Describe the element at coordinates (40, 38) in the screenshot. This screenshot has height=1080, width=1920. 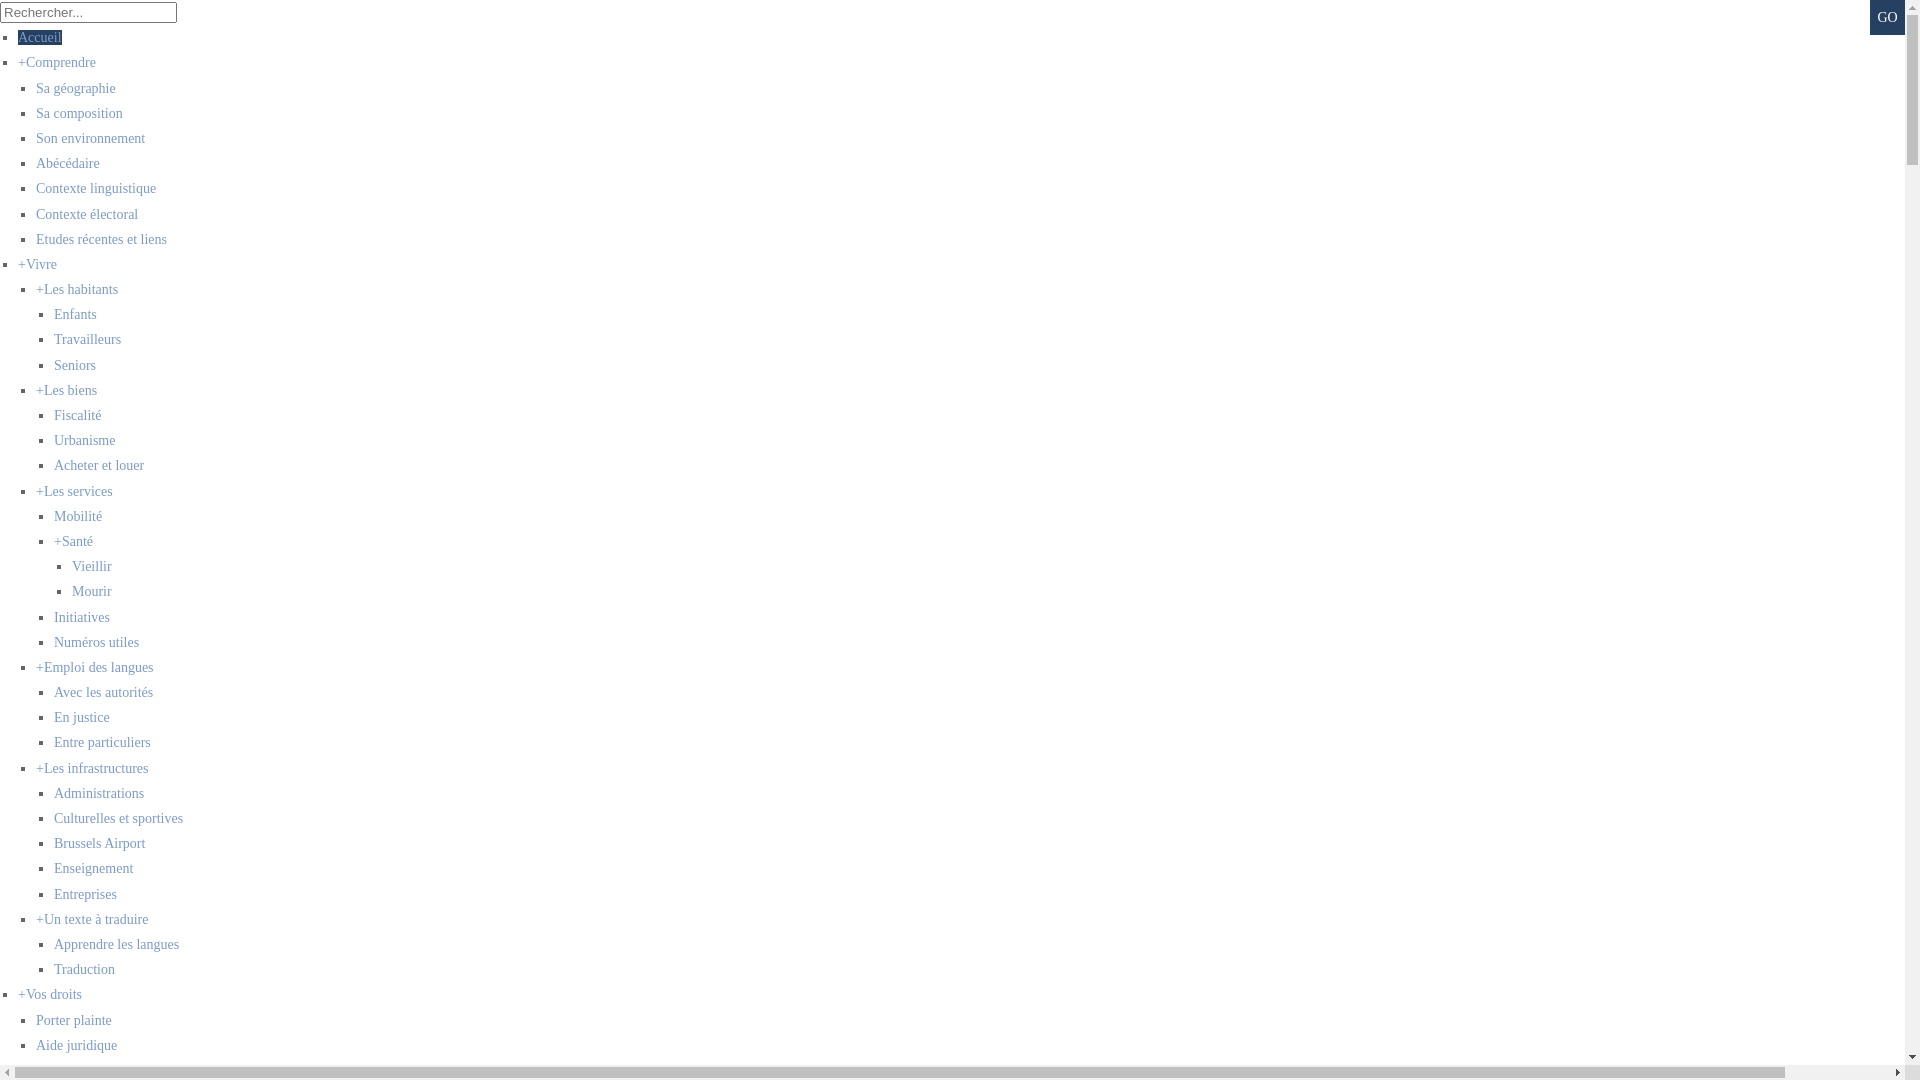
I see `Accueil` at that location.